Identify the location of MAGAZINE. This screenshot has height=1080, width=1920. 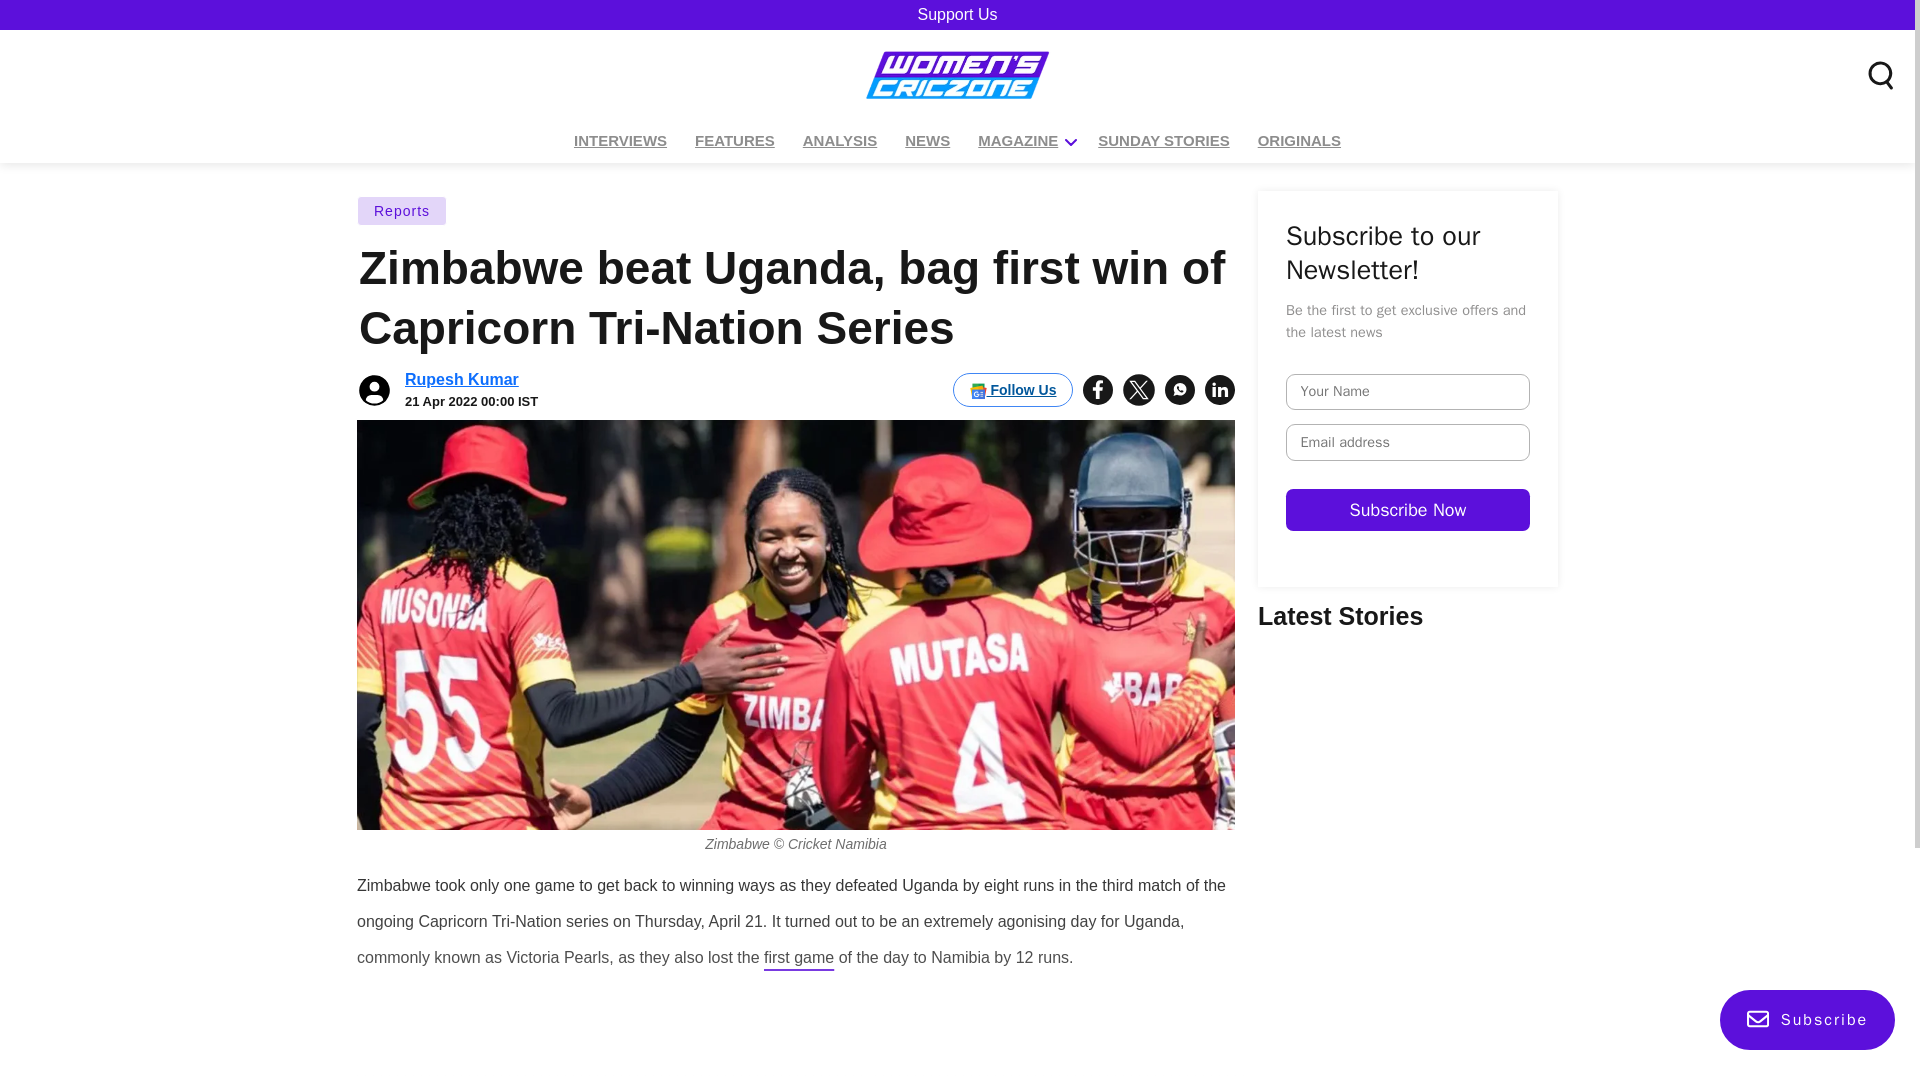
(1018, 141).